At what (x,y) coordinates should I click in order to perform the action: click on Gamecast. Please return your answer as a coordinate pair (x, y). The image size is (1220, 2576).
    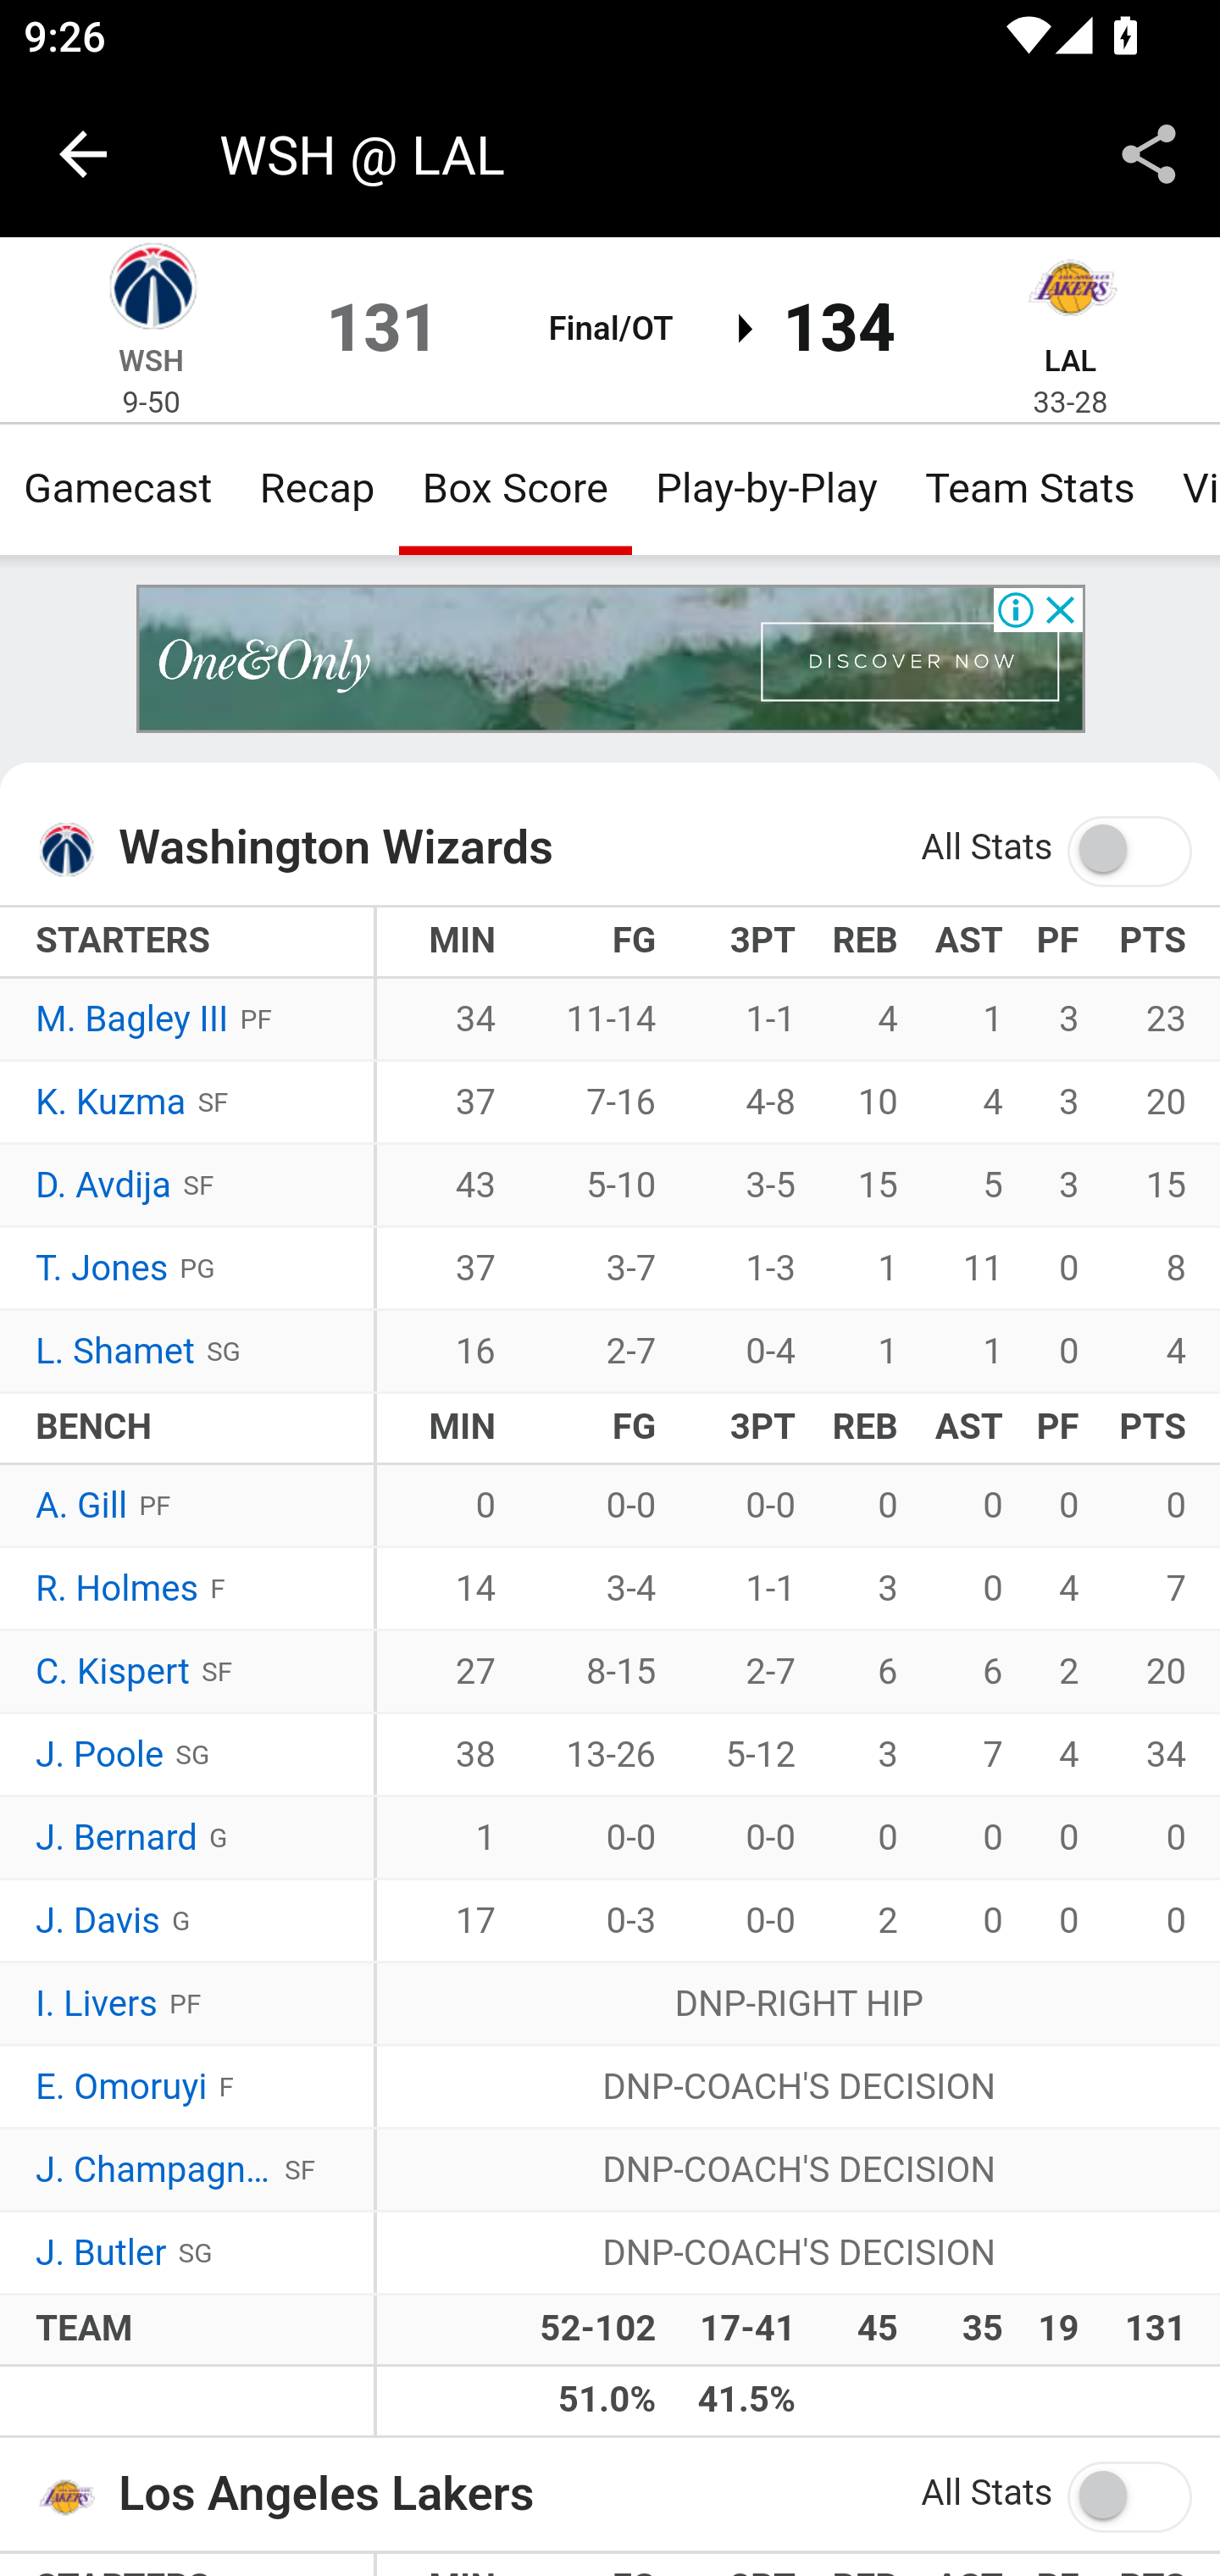
    Looking at the image, I should click on (119, 488).